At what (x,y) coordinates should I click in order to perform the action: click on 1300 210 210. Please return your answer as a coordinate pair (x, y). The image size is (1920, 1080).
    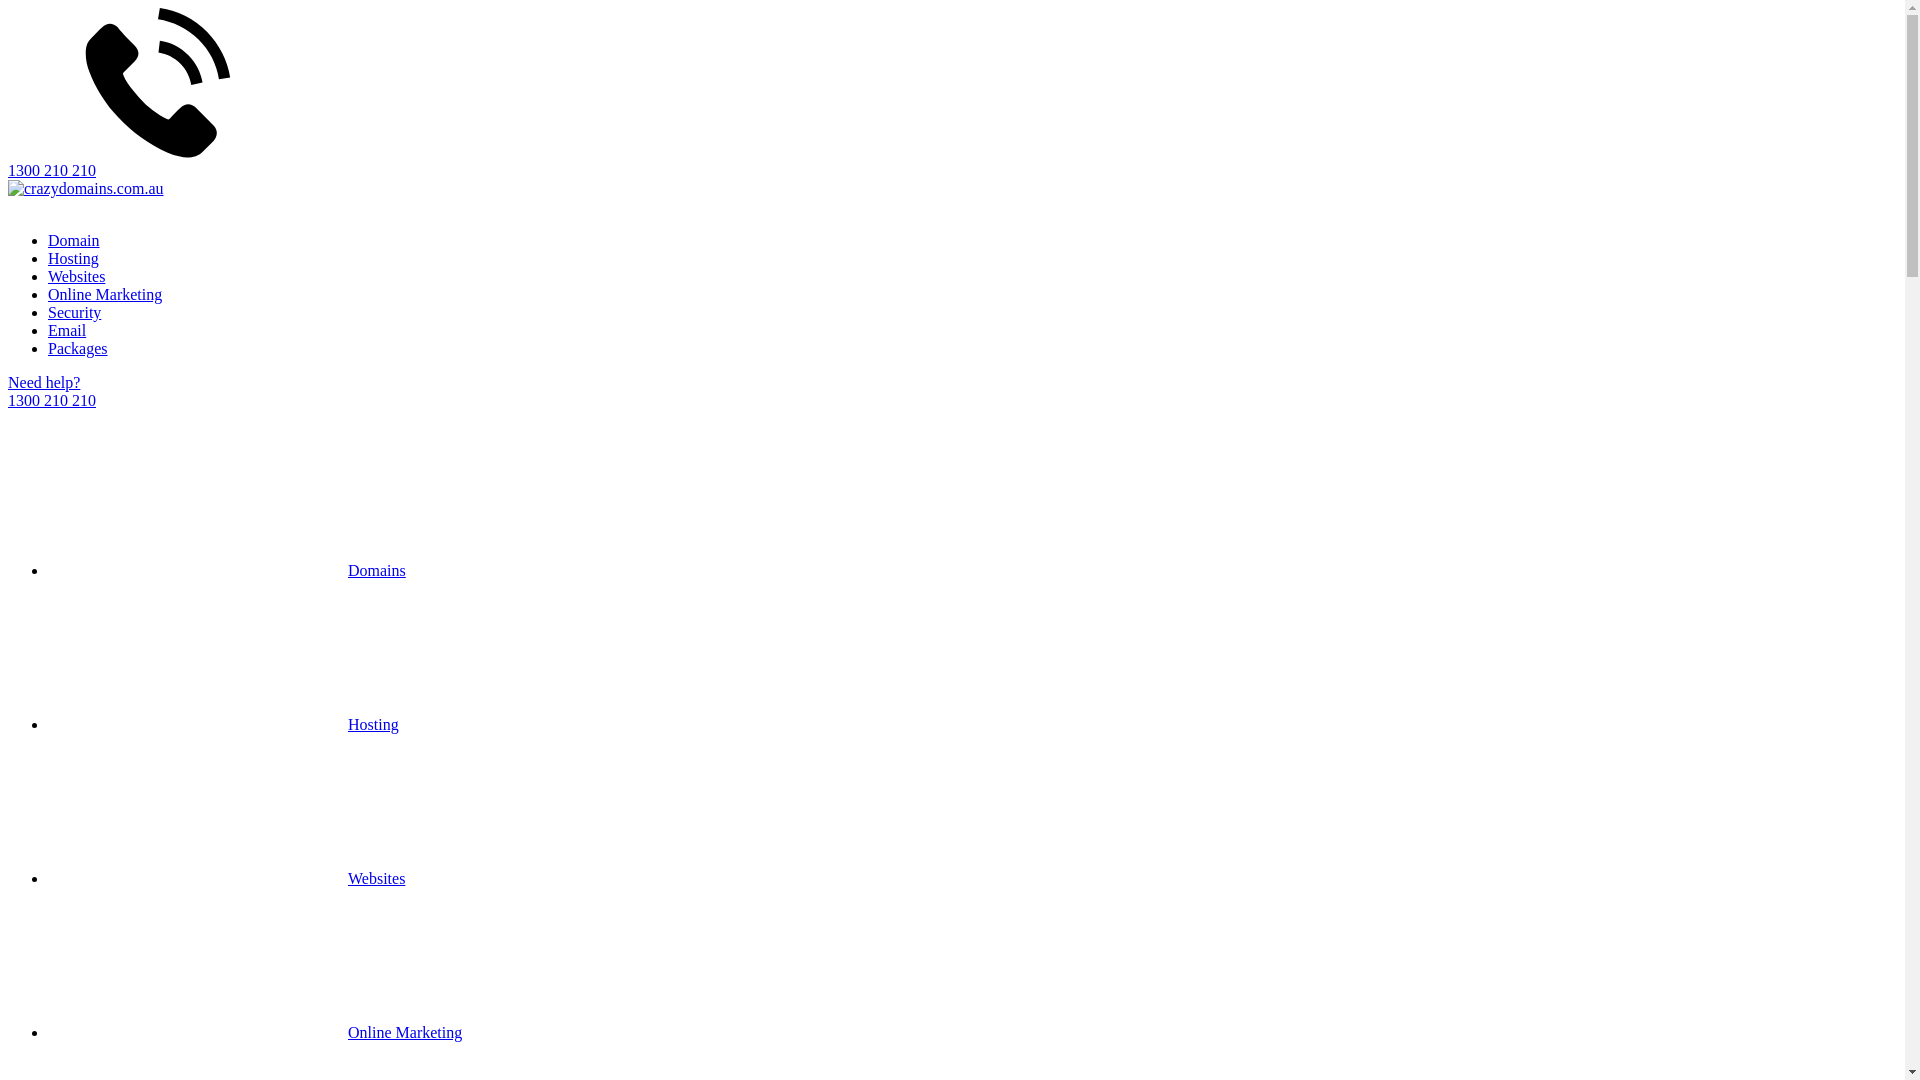
    Looking at the image, I should click on (952, 94).